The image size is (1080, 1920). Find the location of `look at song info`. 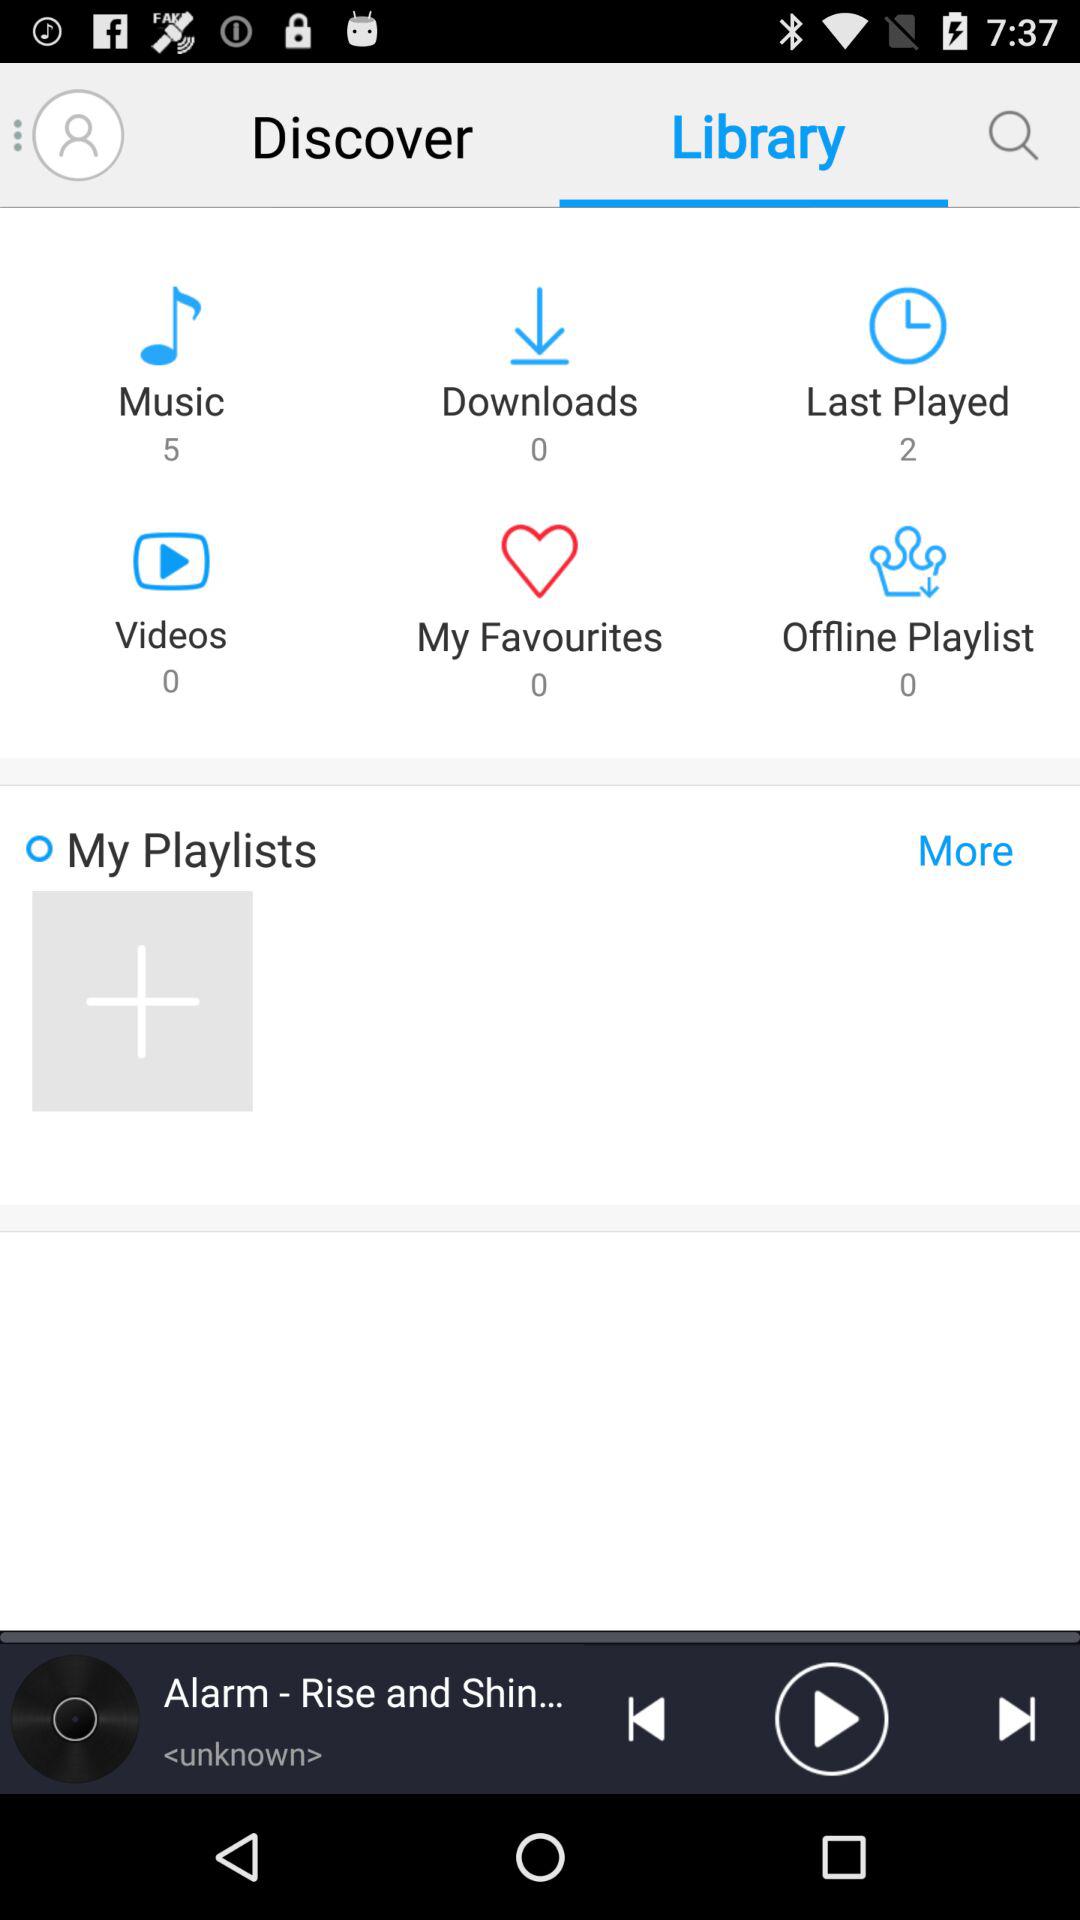

look at song info is located at coordinates (75, 1718).